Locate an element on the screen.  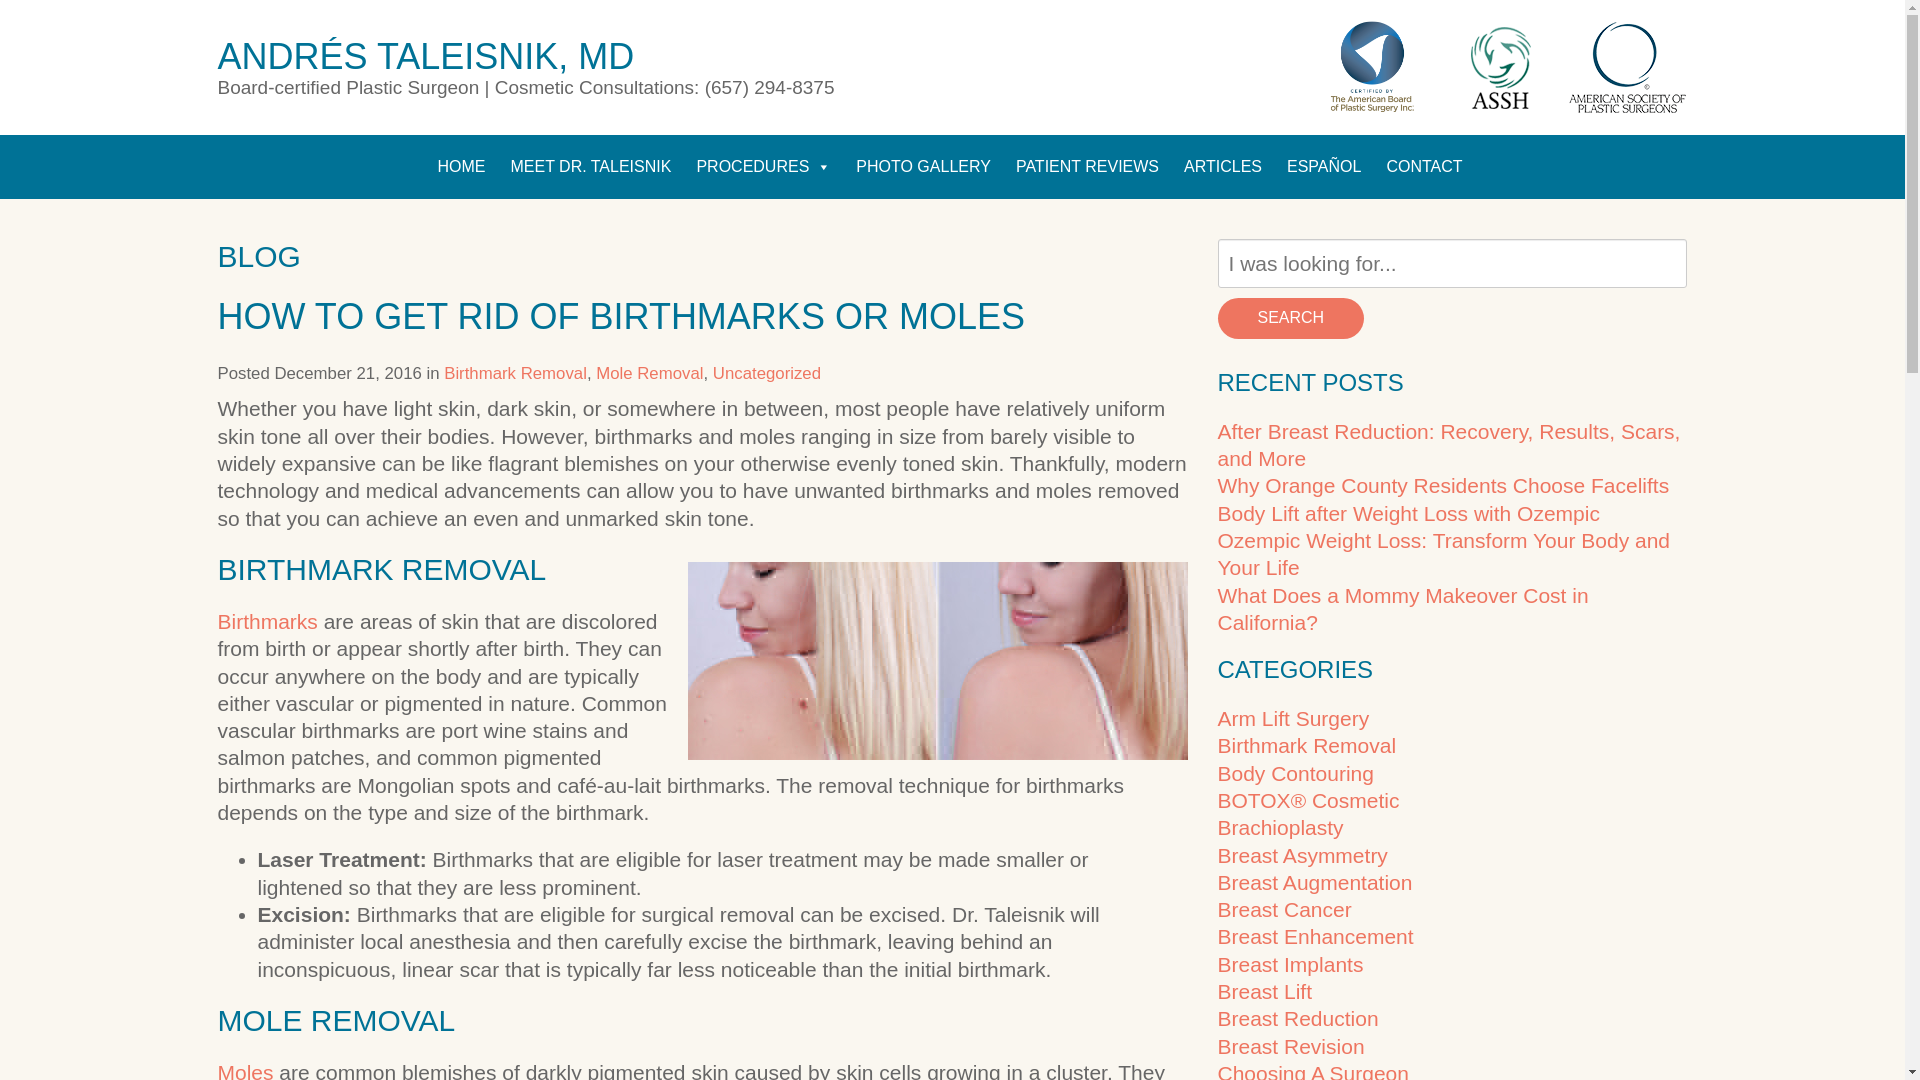
ARTICLES is located at coordinates (1222, 166).